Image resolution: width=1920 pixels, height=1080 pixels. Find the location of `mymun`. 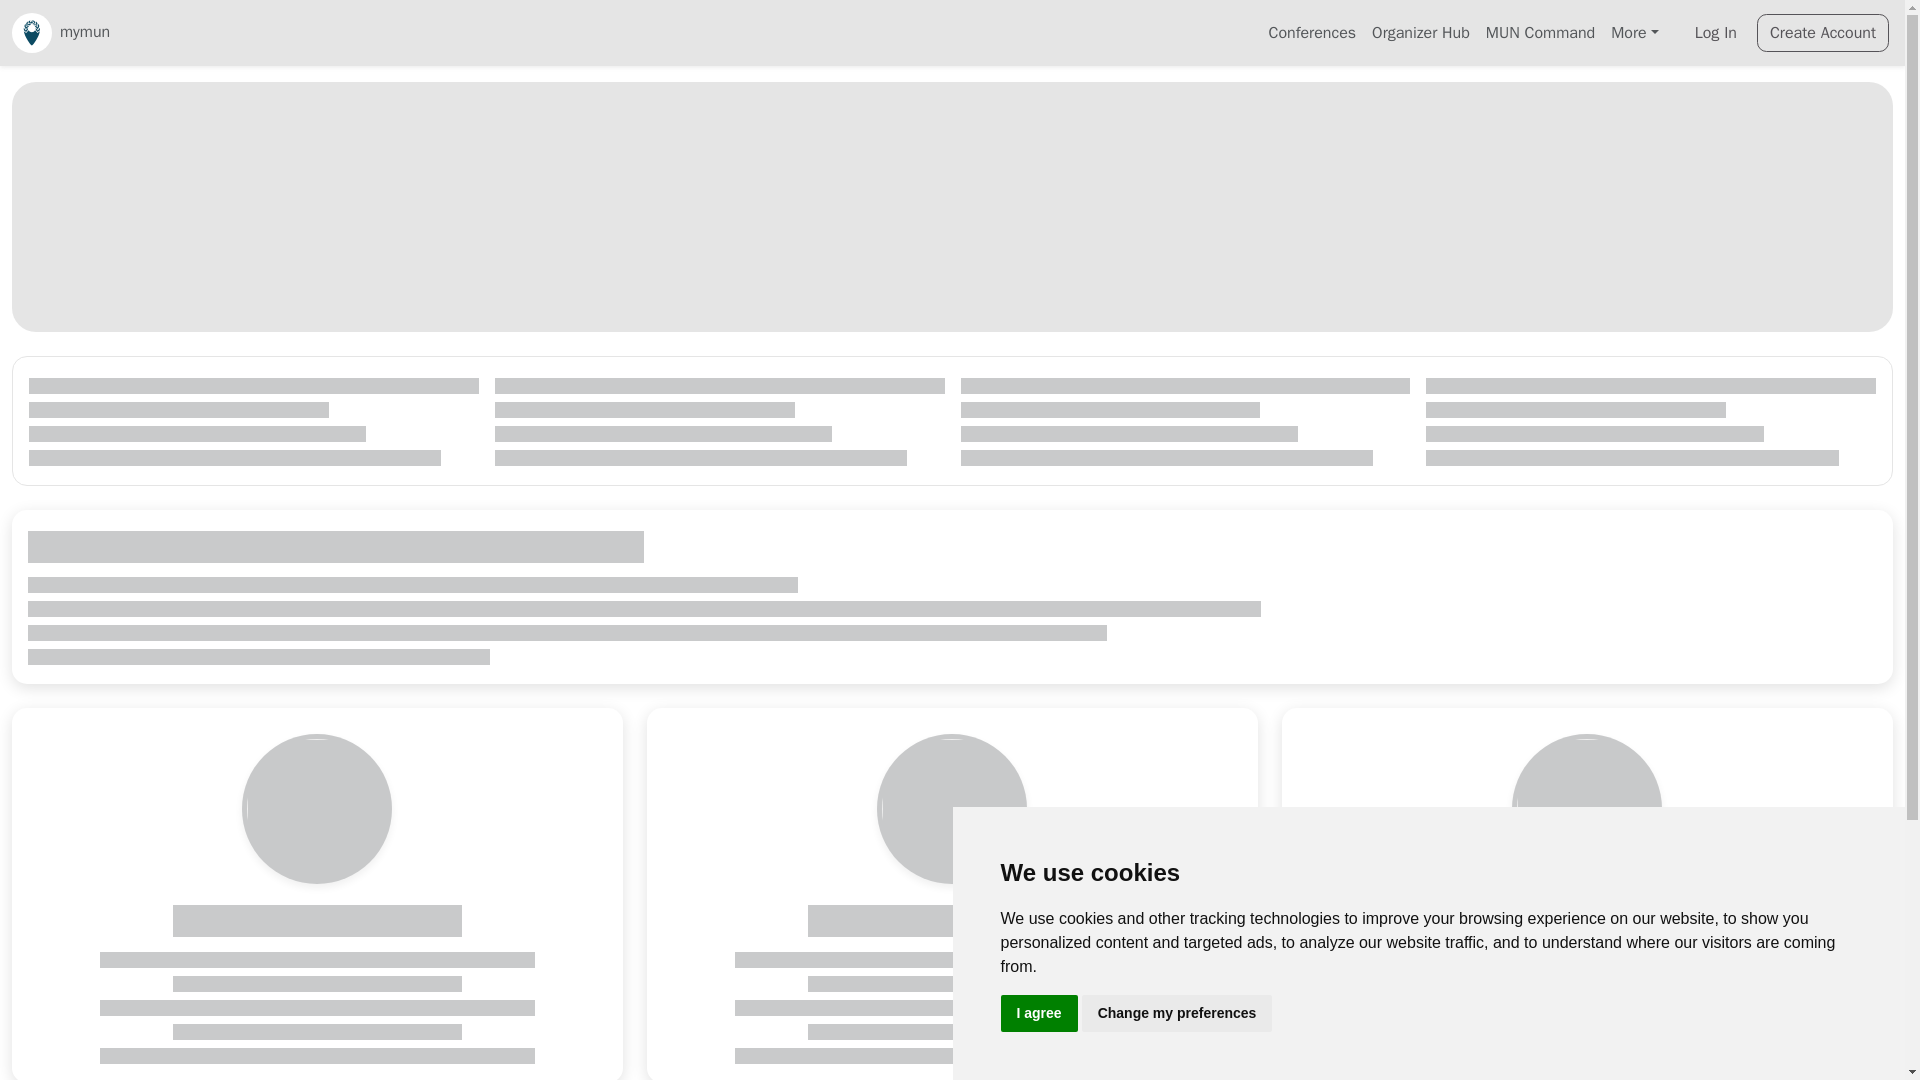

mymun is located at coordinates (60, 32).